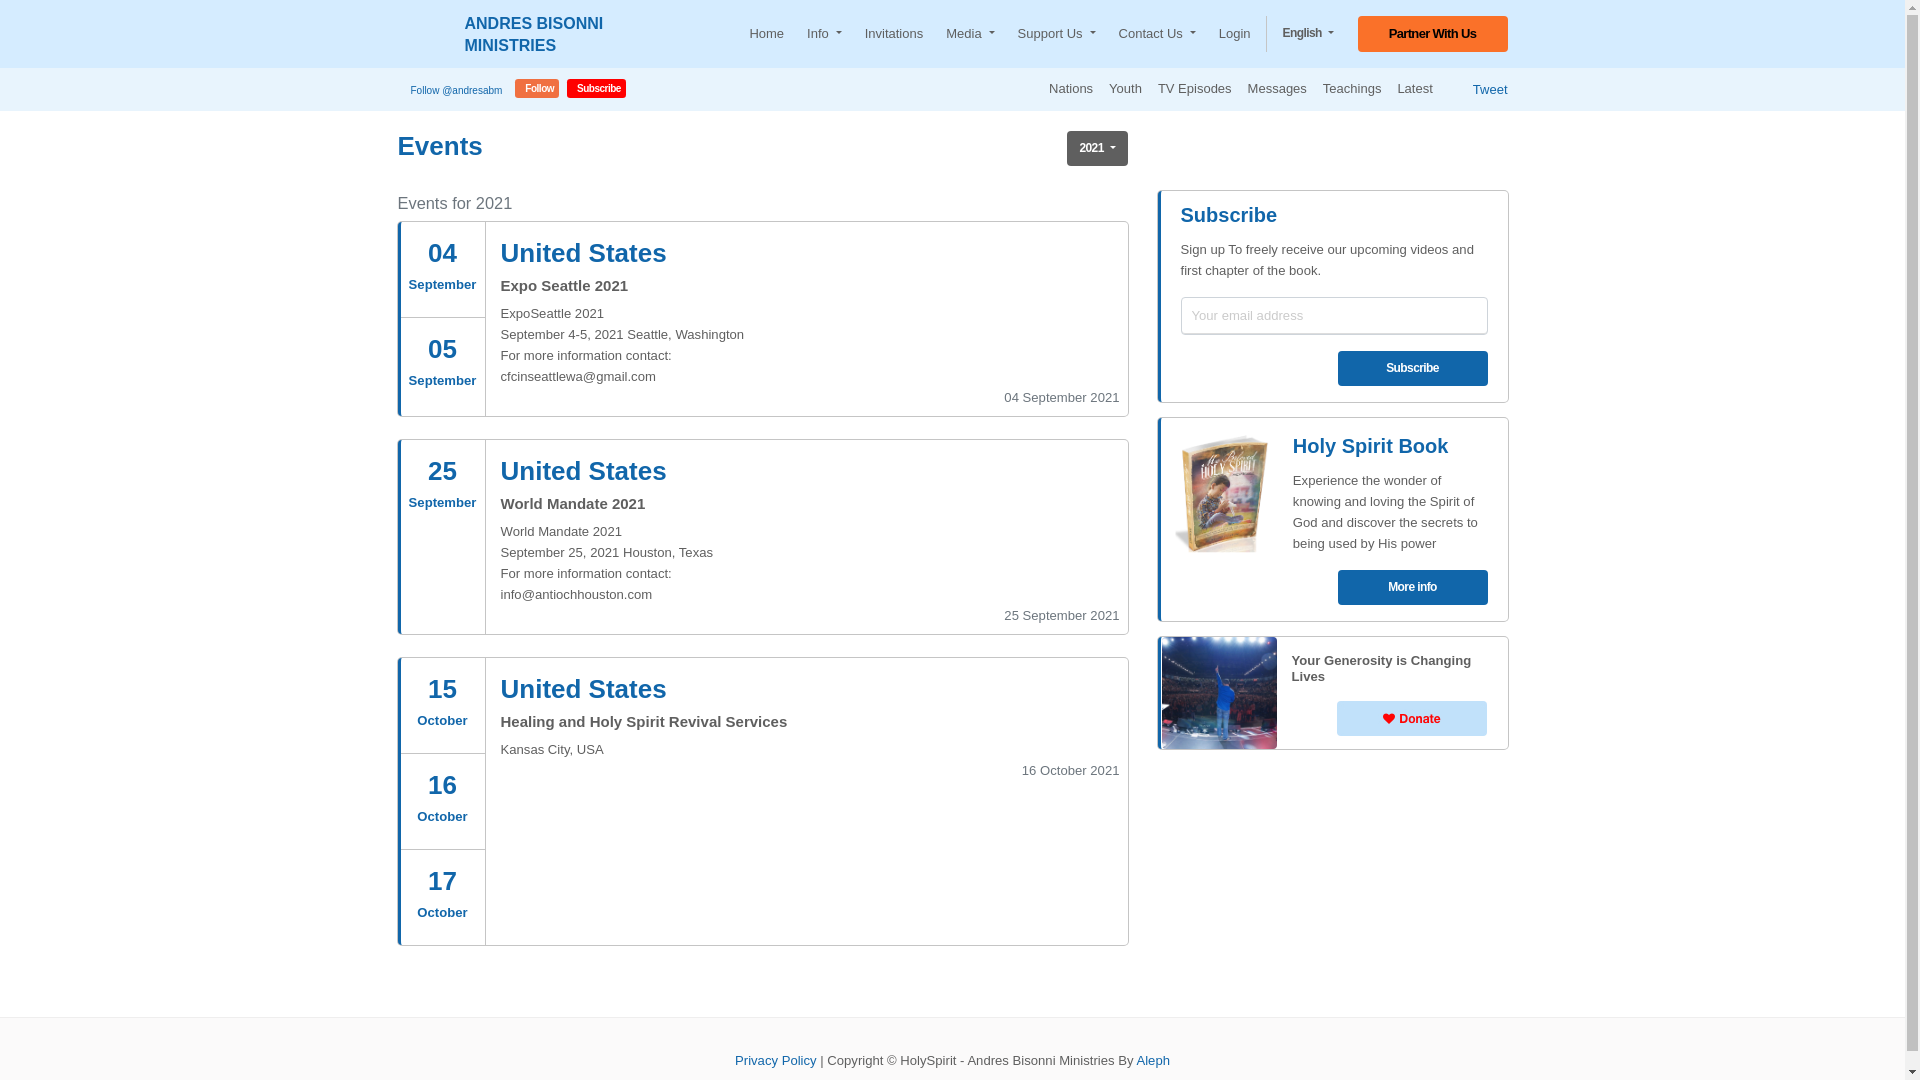 Image resolution: width=1920 pixels, height=1080 pixels. Describe the element at coordinates (457, 90) in the screenshot. I see `Follow @andresabm` at that location.